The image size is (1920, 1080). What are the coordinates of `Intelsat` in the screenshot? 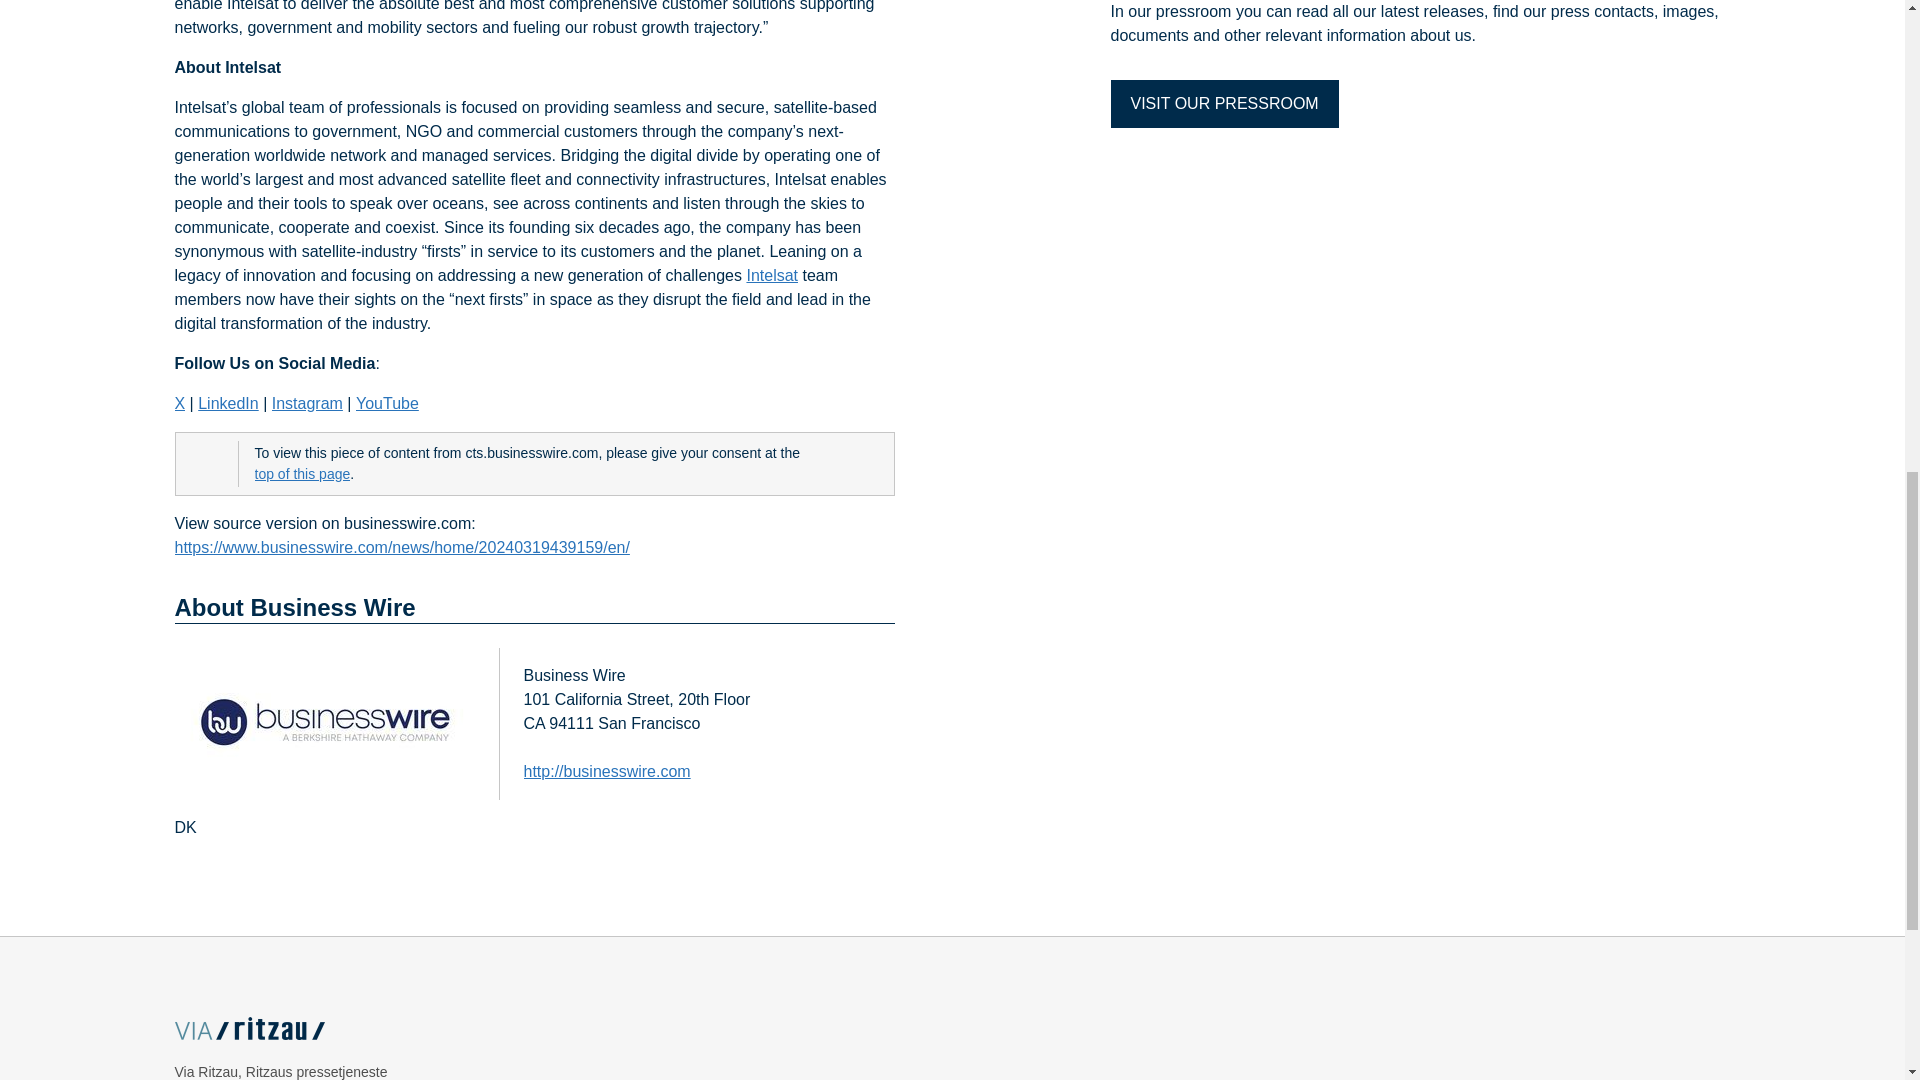 It's located at (772, 276).